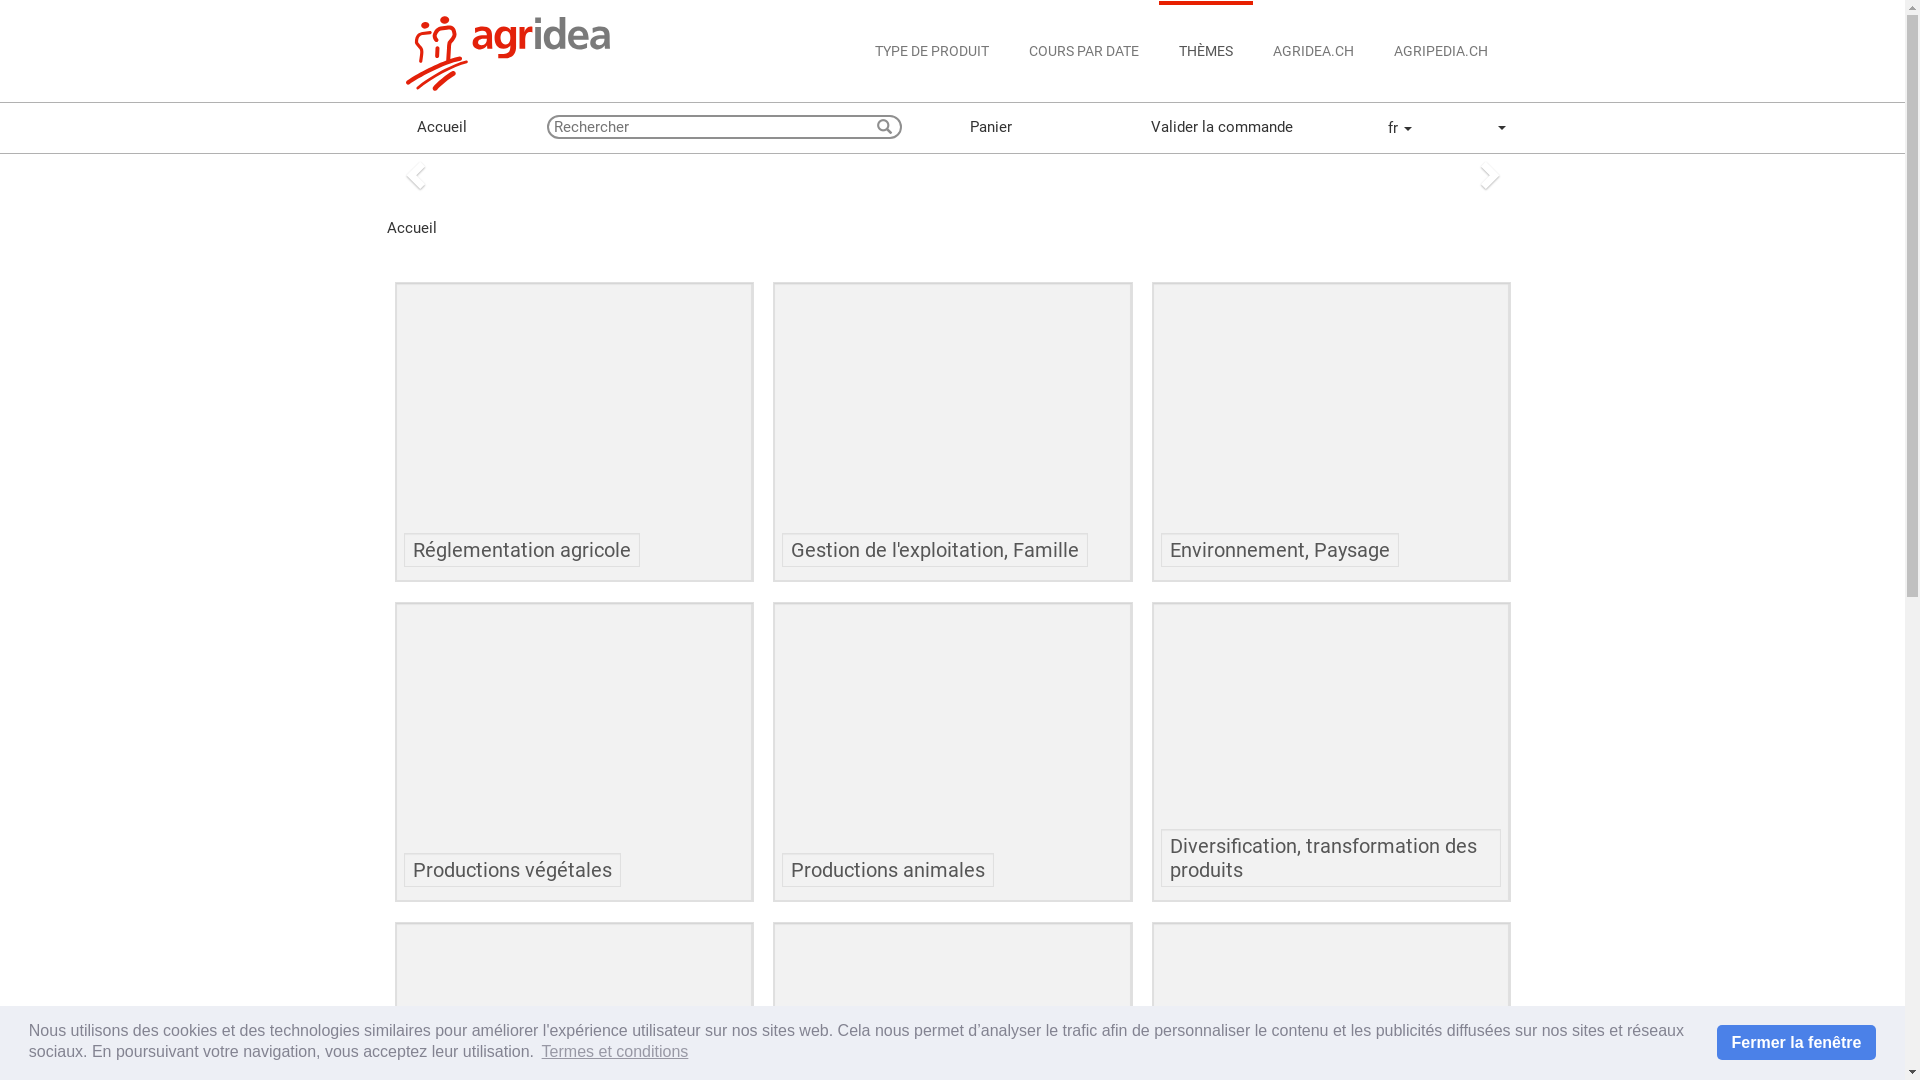 The image size is (1920, 1080). What do you see at coordinates (931, 51) in the screenshot?
I see `TYPE DE PRODUIT` at bounding box center [931, 51].